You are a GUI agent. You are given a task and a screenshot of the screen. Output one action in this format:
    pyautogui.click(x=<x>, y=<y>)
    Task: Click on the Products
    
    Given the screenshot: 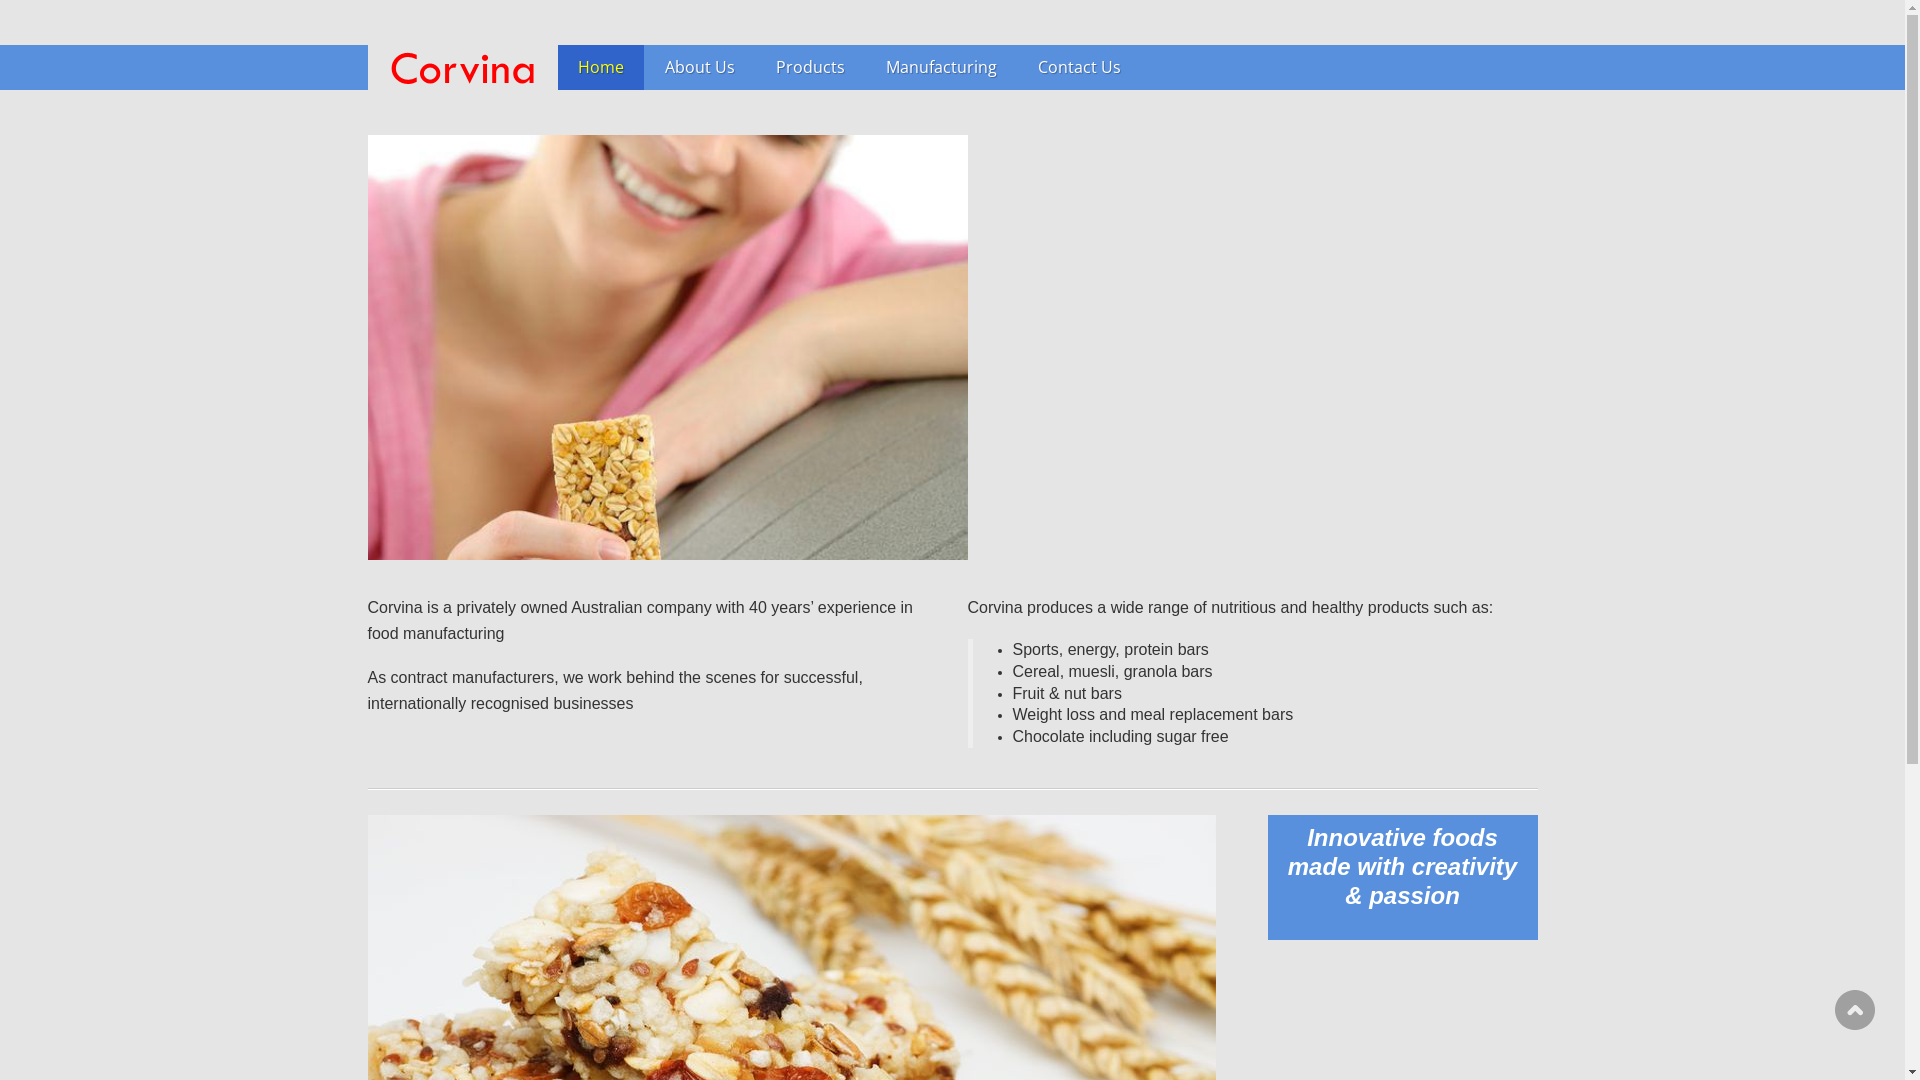 What is the action you would take?
    pyautogui.click(x=810, y=68)
    